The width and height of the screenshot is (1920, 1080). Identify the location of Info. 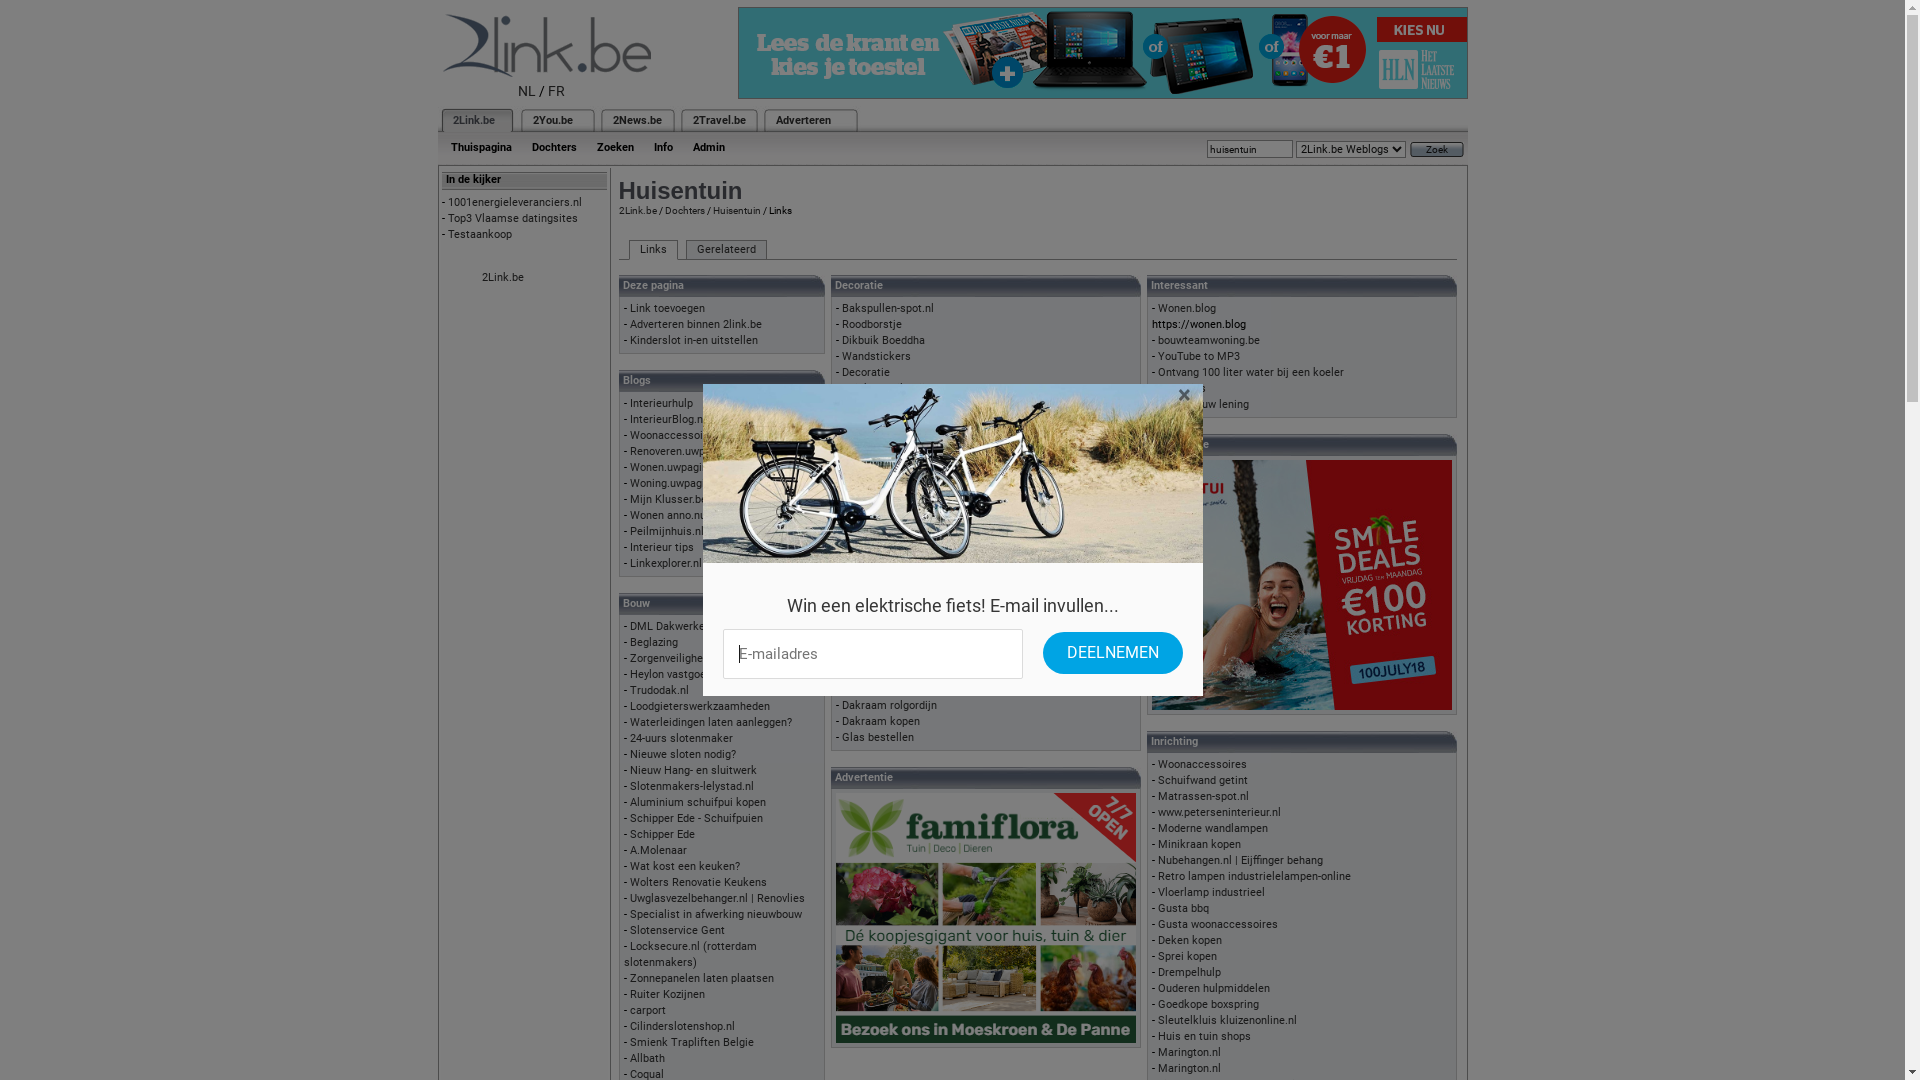
(664, 148).